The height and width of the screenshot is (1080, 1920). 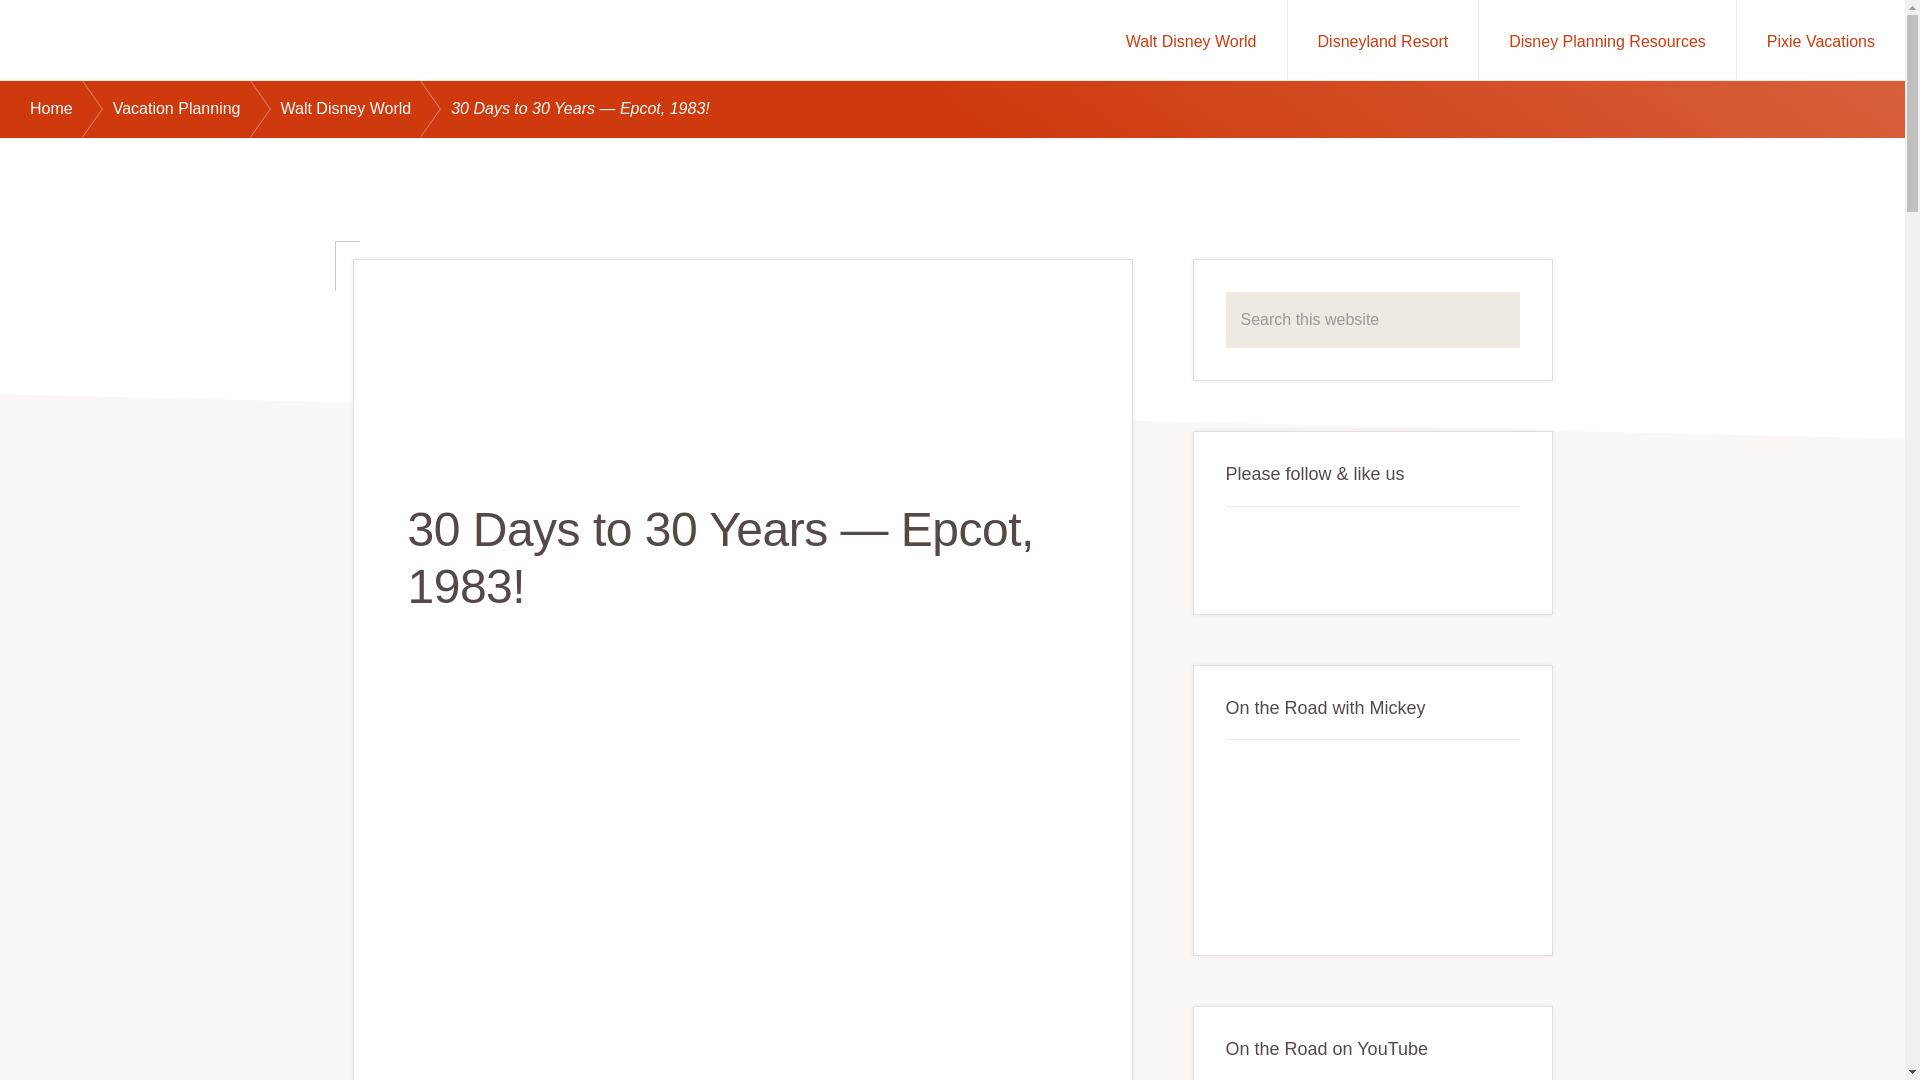 What do you see at coordinates (1191, 40) in the screenshot?
I see `Walt Disney World` at bounding box center [1191, 40].